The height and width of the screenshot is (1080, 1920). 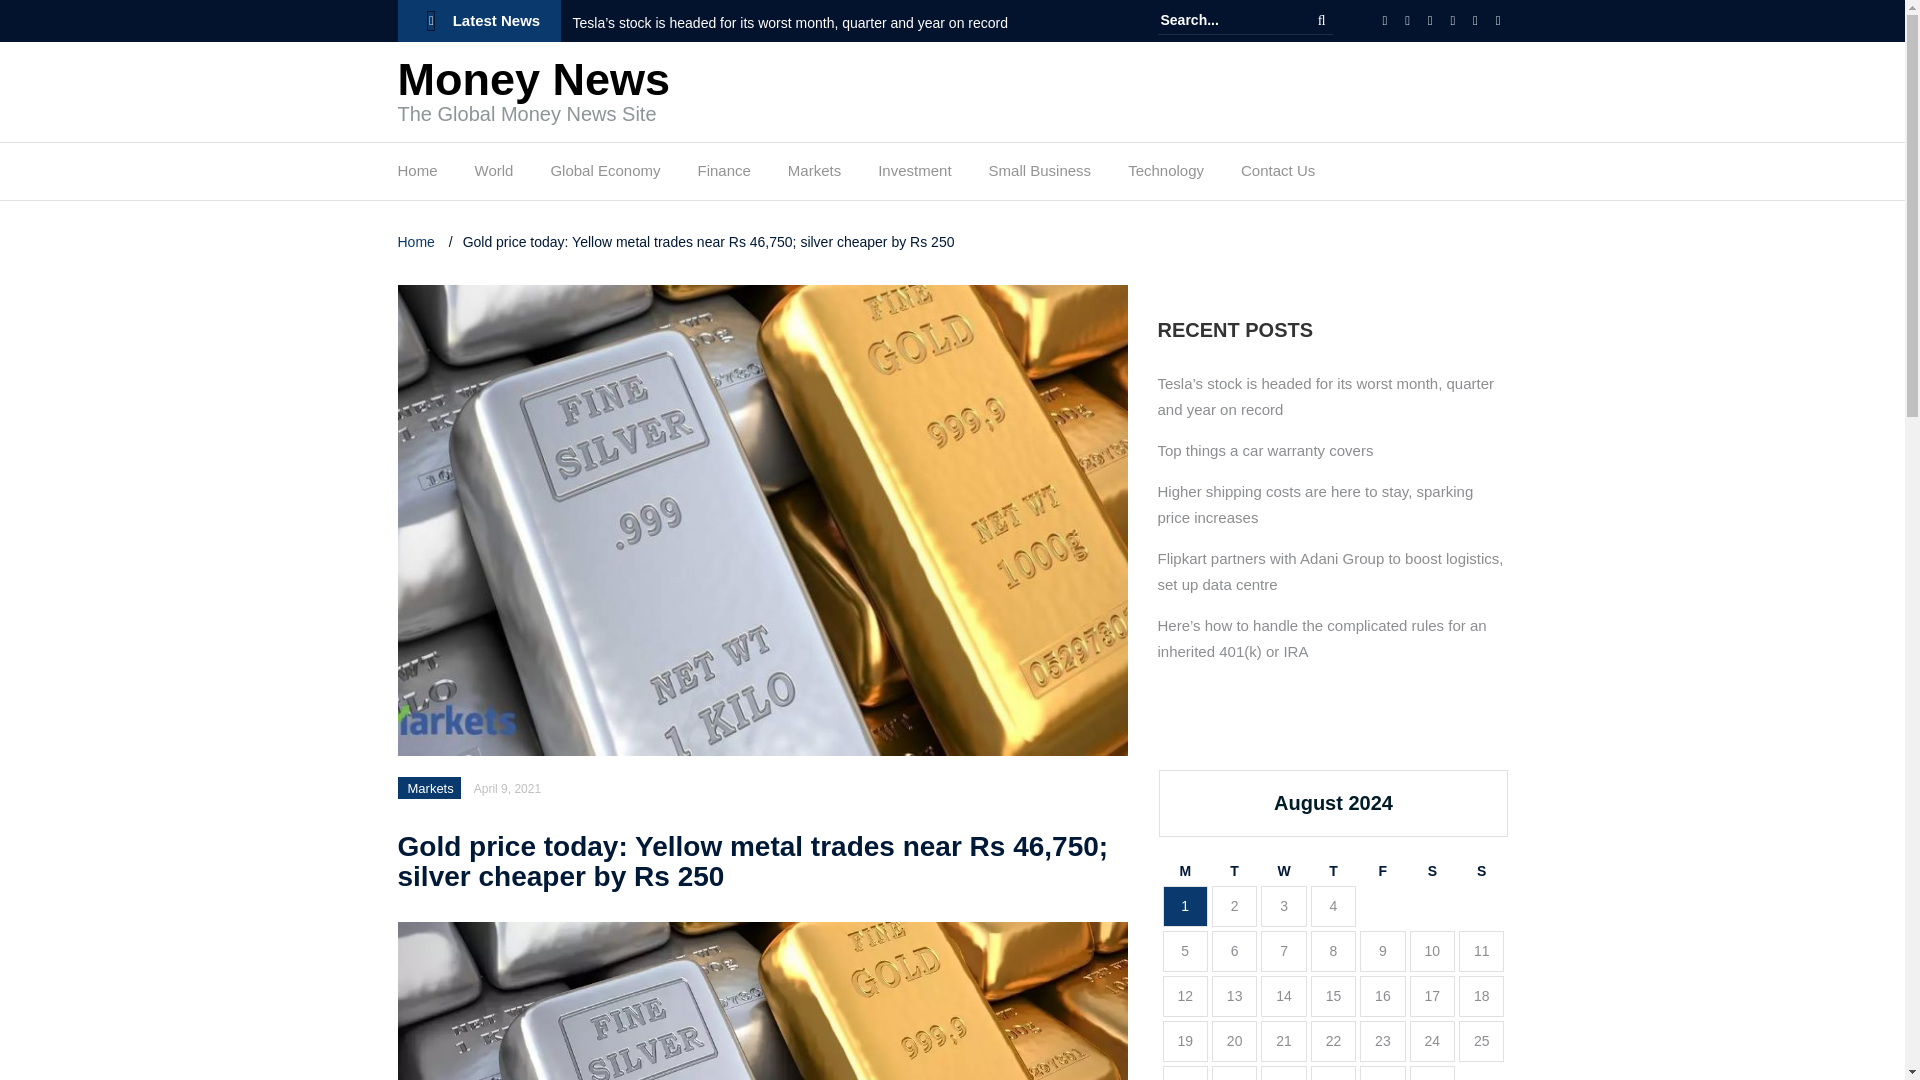 What do you see at coordinates (417, 176) in the screenshot?
I see `Home` at bounding box center [417, 176].